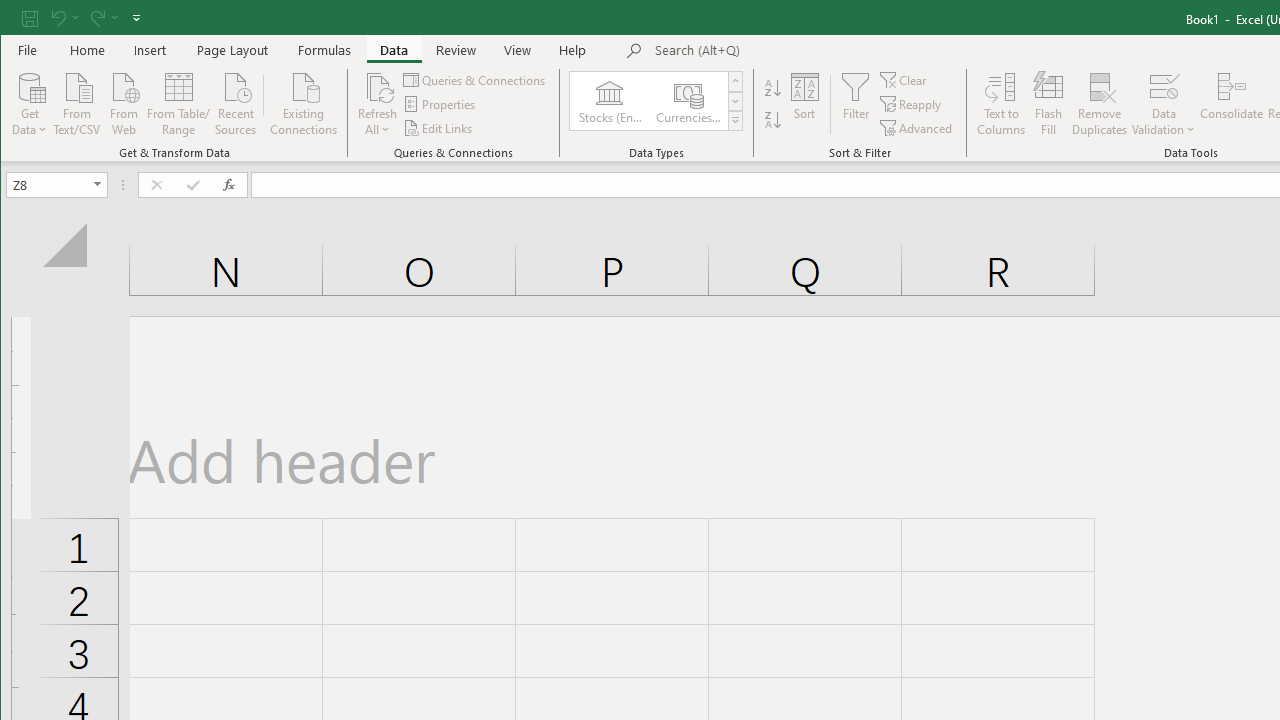  Describe the element at coordinates (609, 100) in the screenshot. I see `Stocks (English)` at that location.